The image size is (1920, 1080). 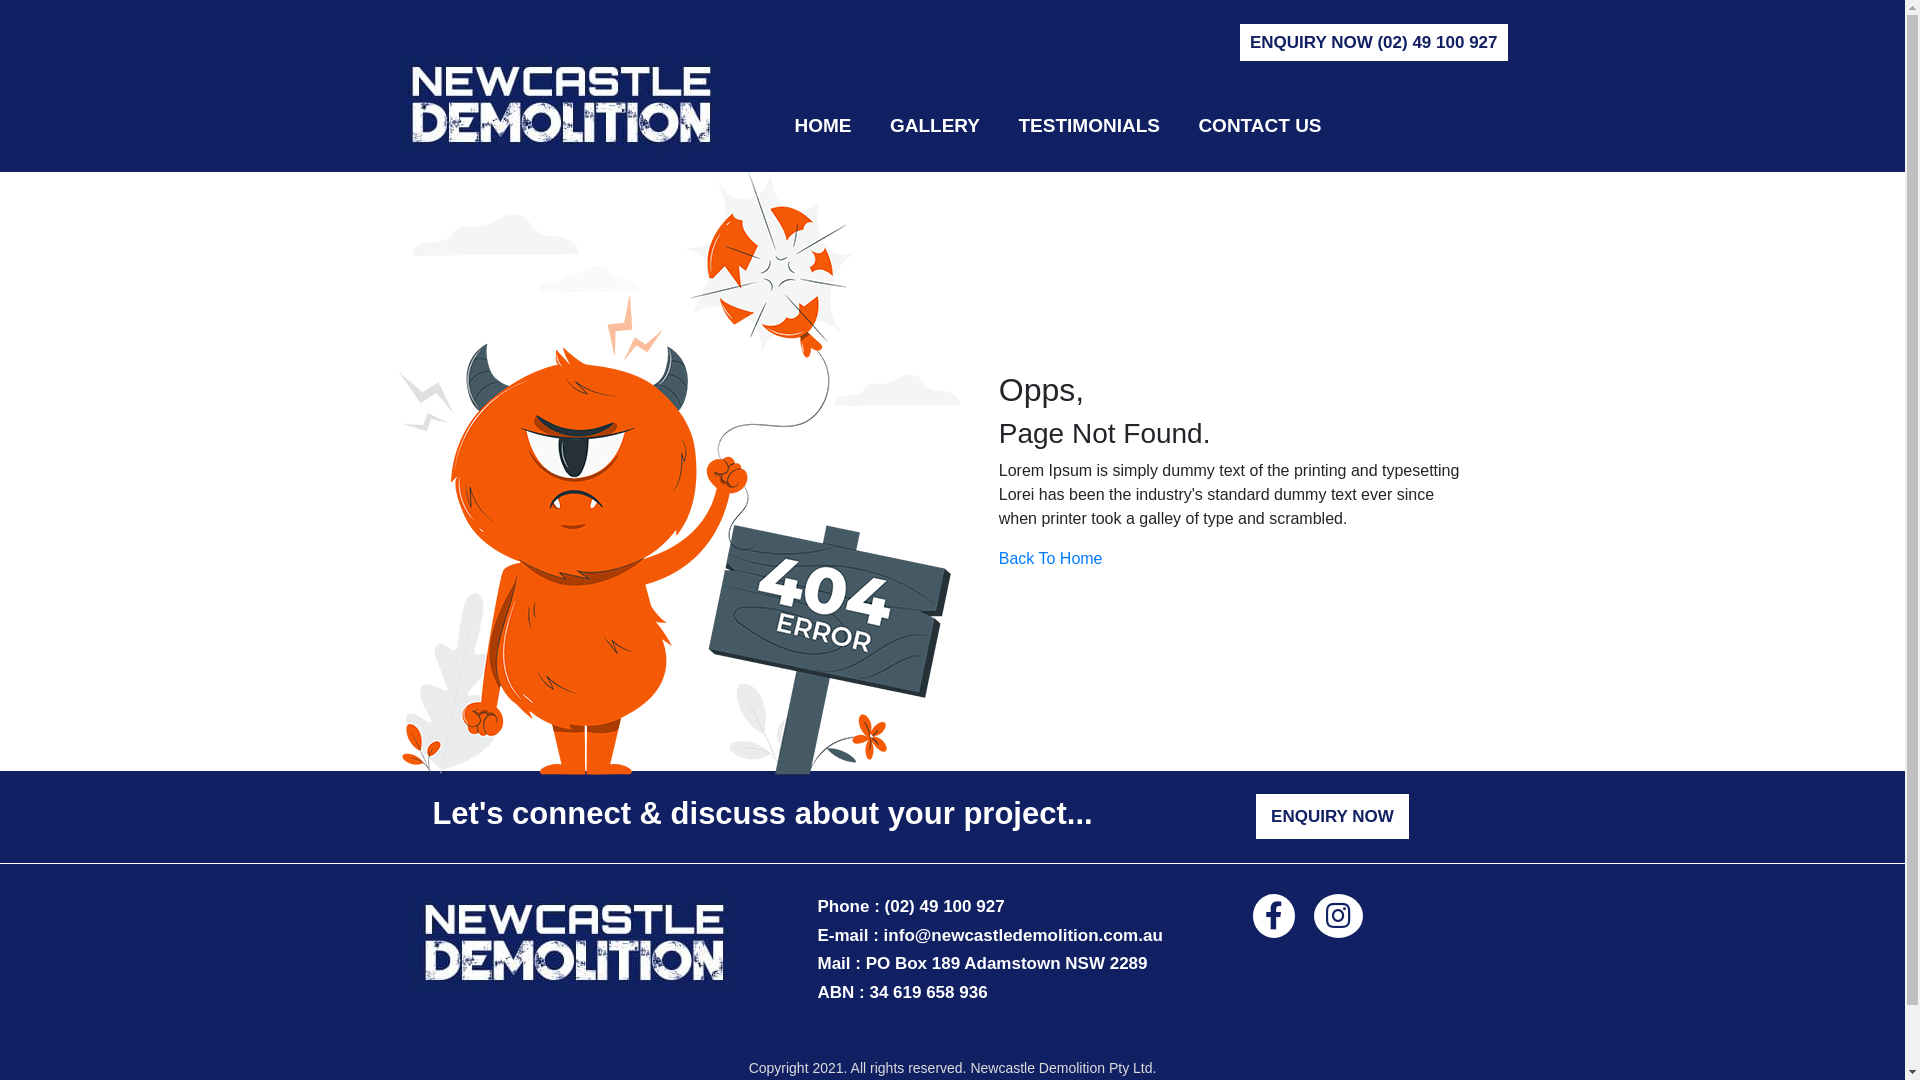 What do you see at coordinates (1088, 126) in the screenshot?
I see `TESTIMONIALS` at bounding box center [1088, 126].